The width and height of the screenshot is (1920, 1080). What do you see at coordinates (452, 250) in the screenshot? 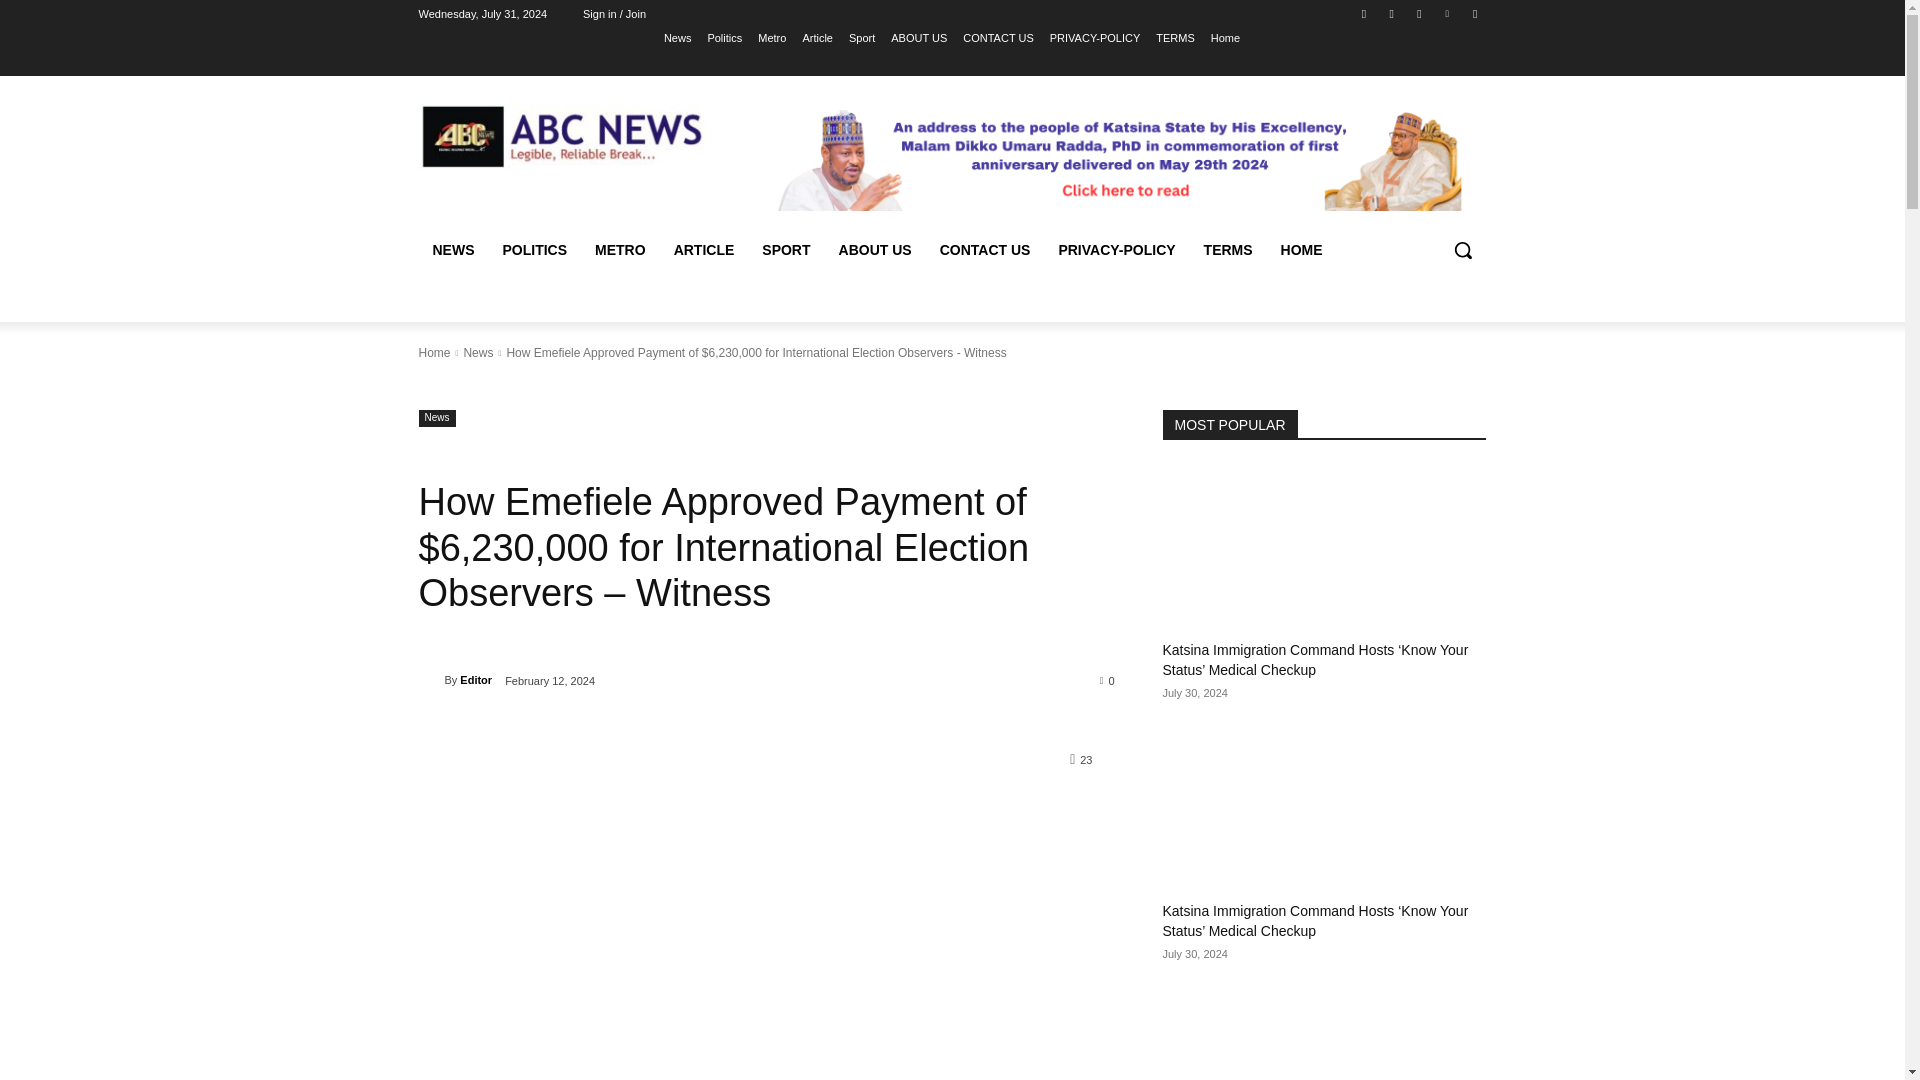
I see `NEWS` at bounding box center [452, 250].